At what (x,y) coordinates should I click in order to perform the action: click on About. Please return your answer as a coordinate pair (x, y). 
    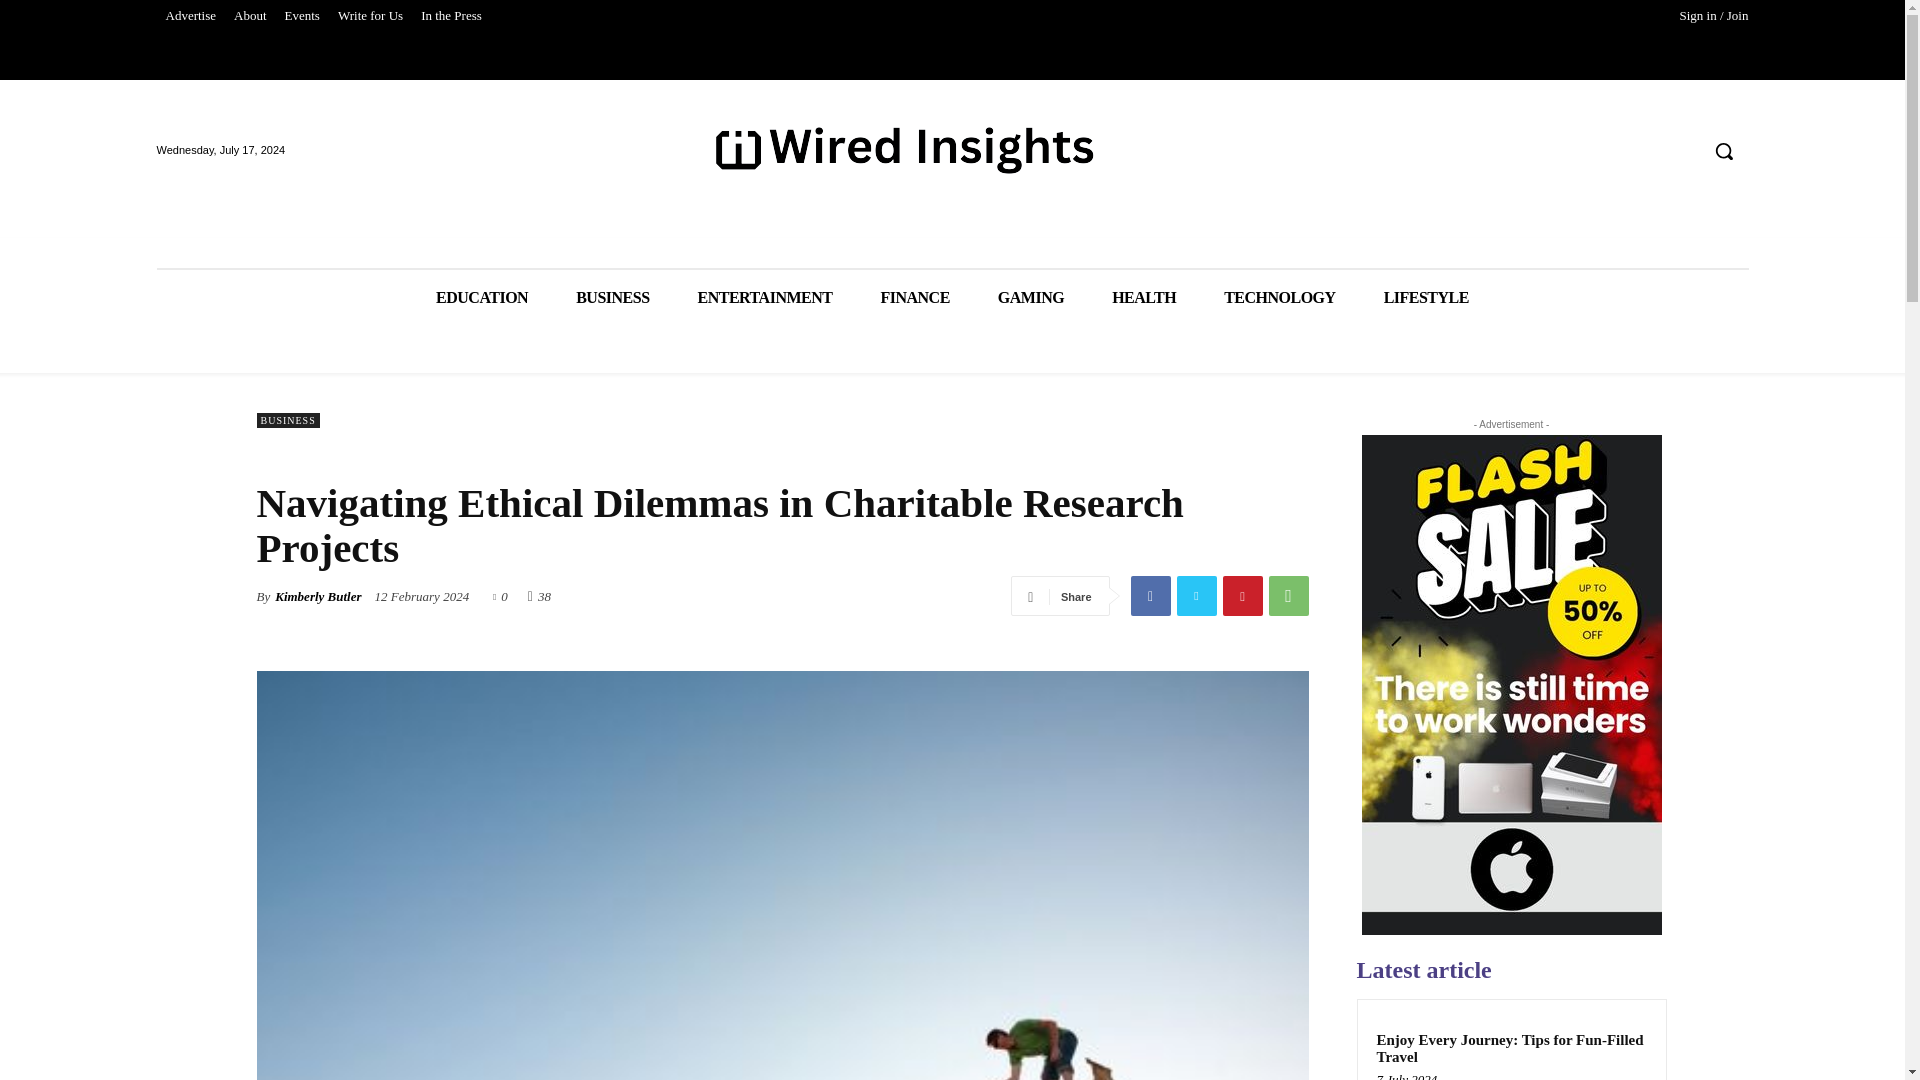
    Looking at the image, I should click on (250, 16).